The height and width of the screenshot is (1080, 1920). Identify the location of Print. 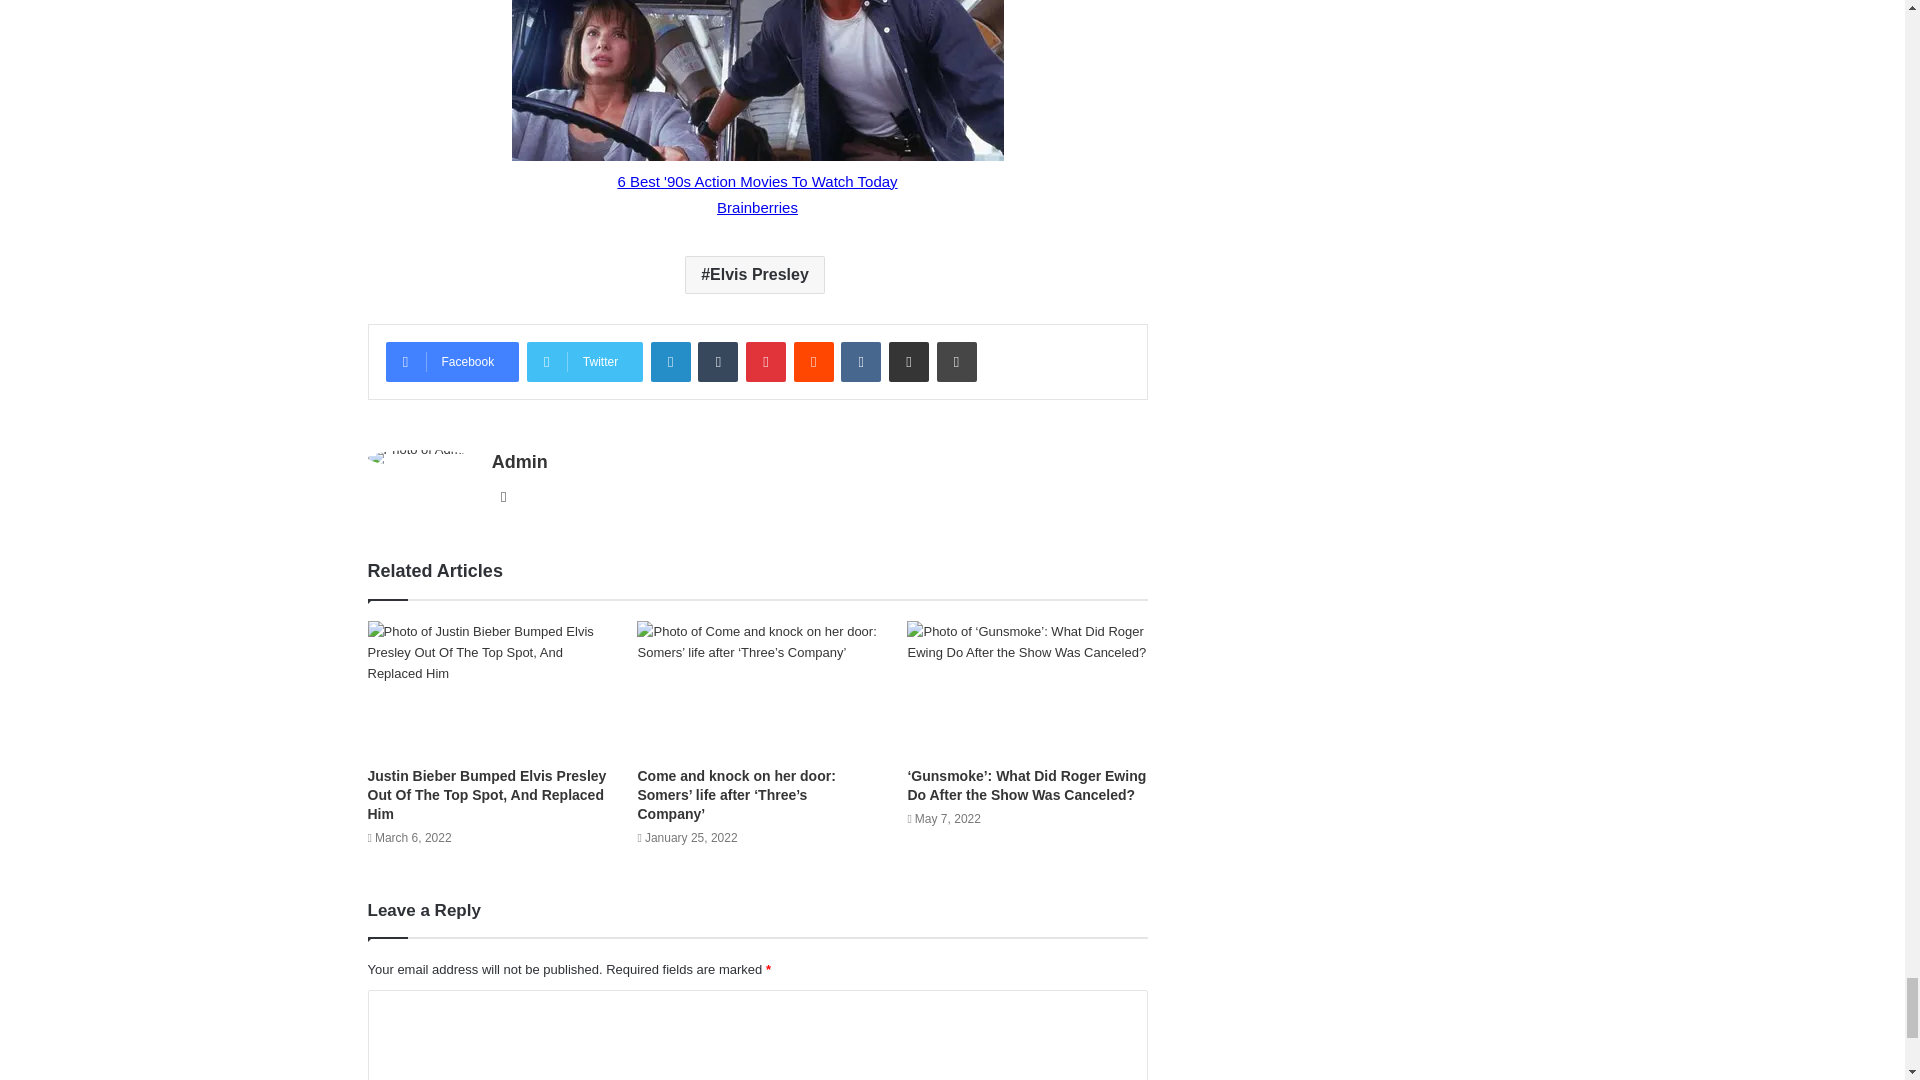
(956, 362).